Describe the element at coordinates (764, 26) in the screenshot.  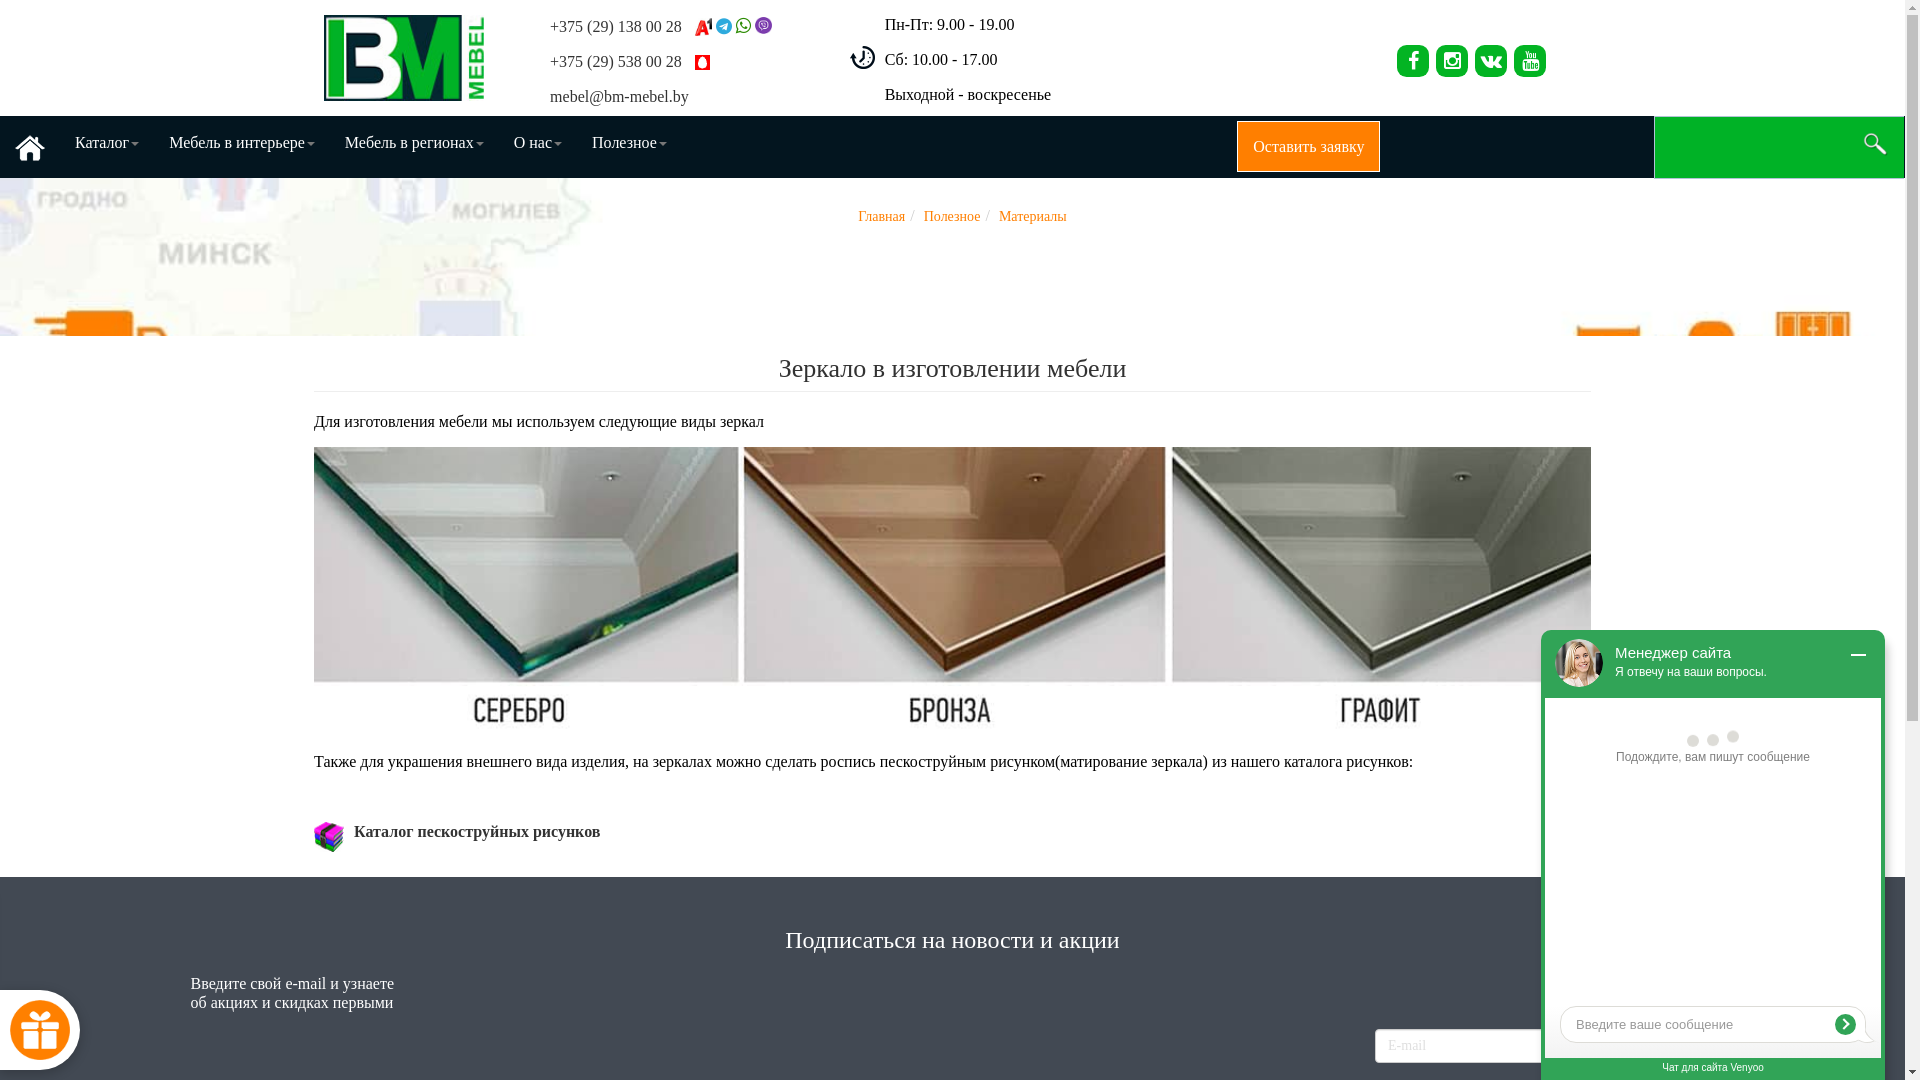
I see `viber` at that location.